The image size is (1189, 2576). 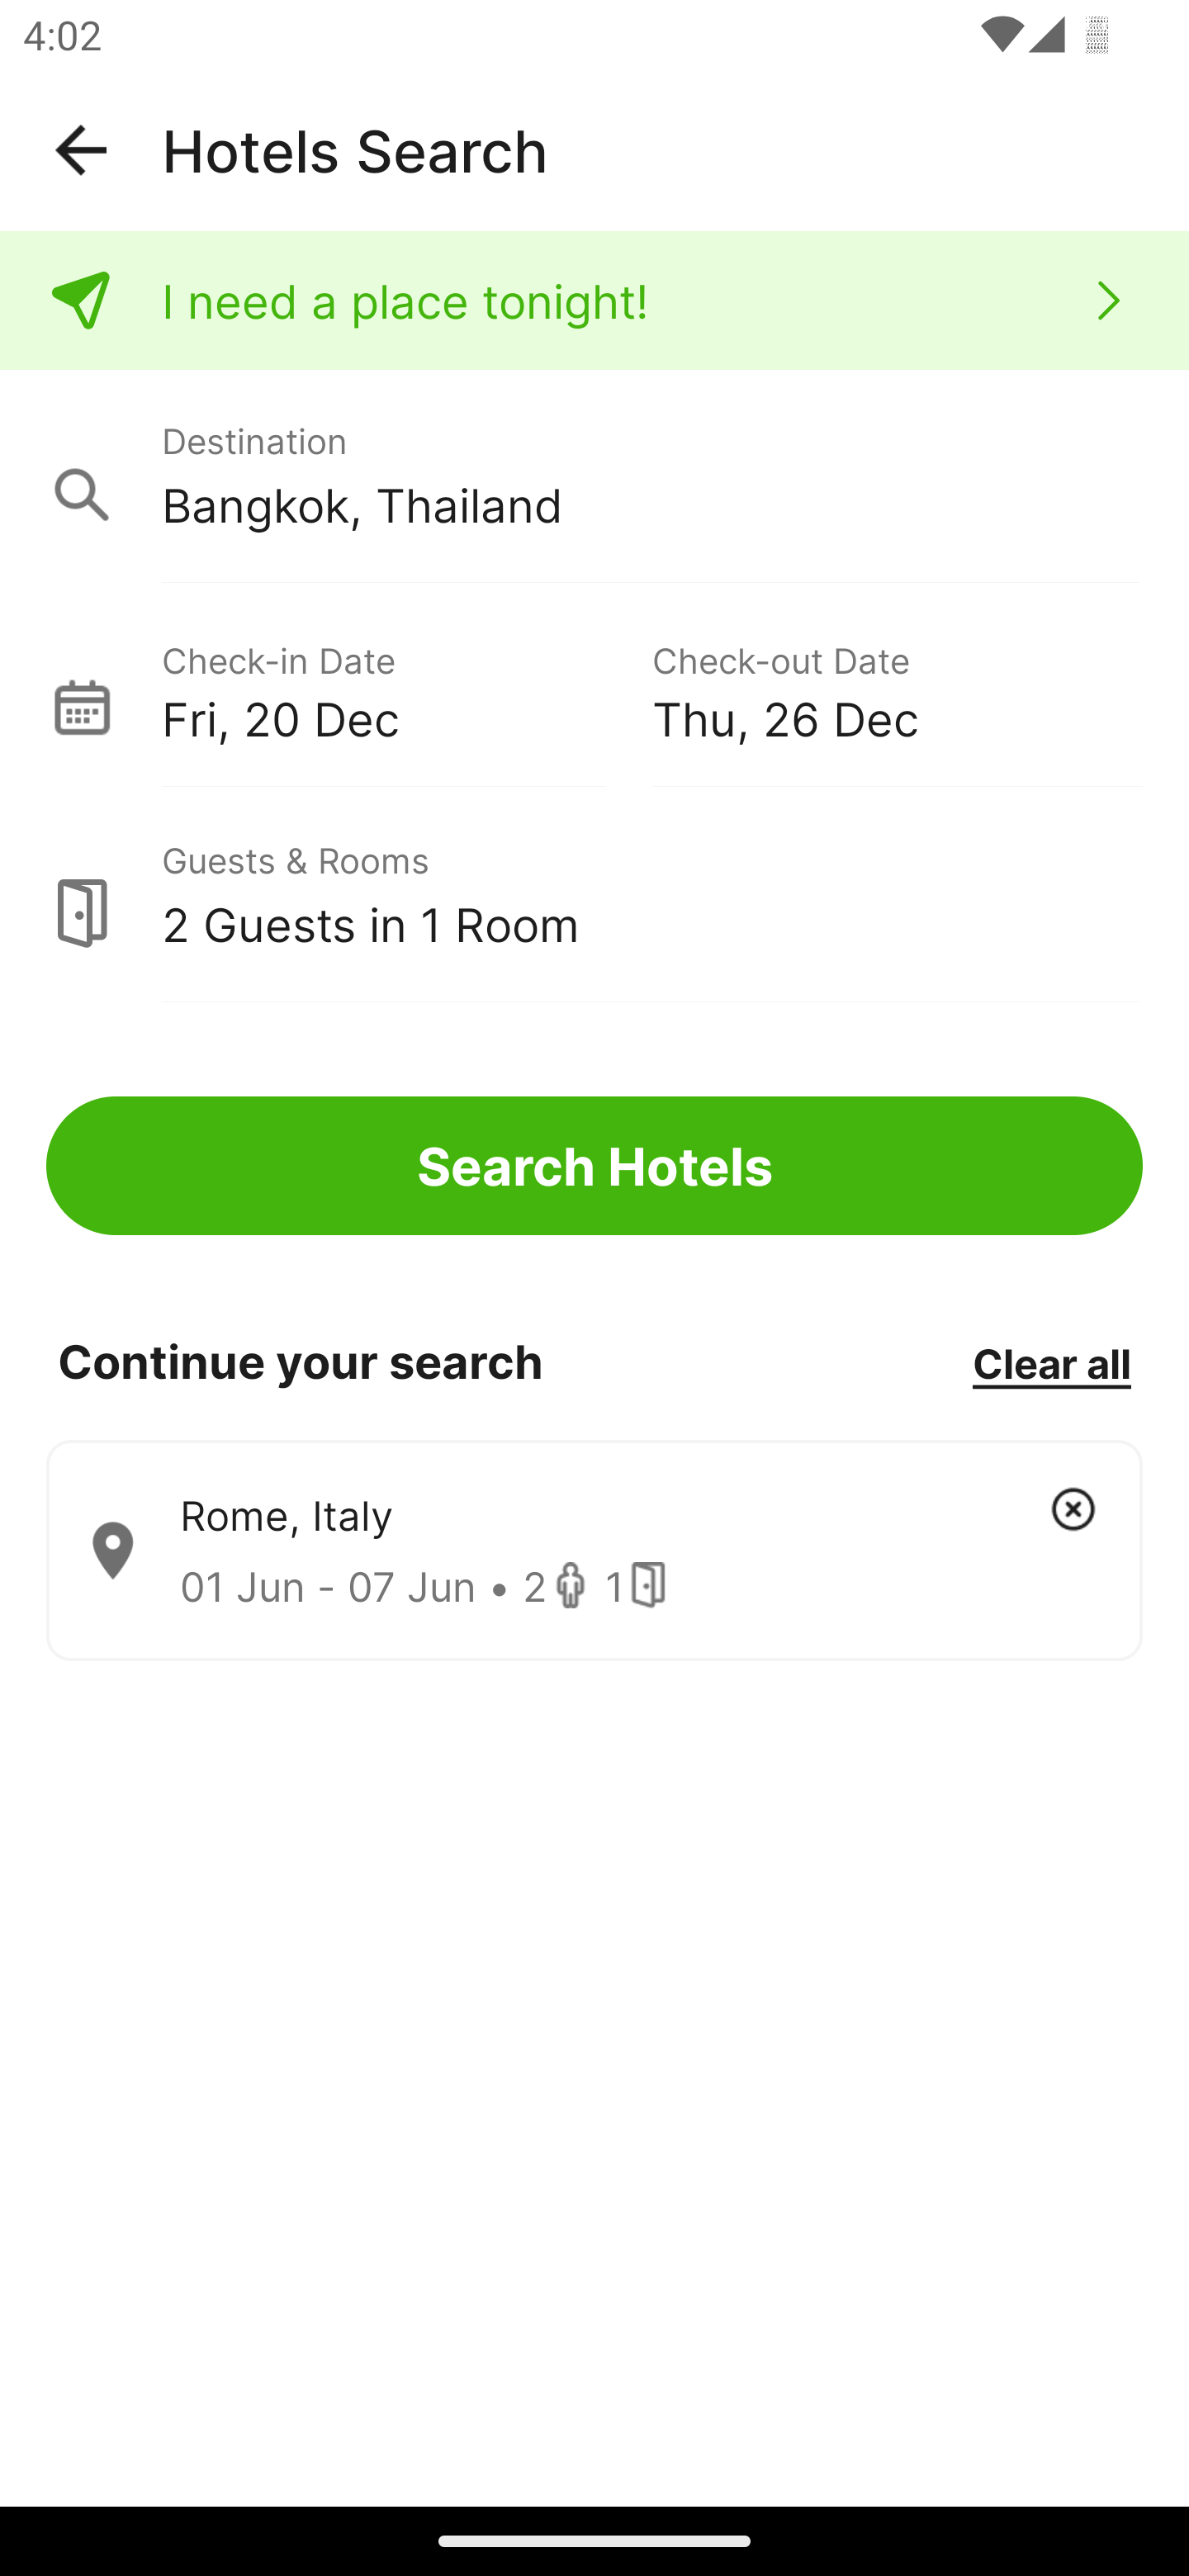 I want to click on Guests & Rooms 2 Guests in 1 Room, so click(x=594, y=896).